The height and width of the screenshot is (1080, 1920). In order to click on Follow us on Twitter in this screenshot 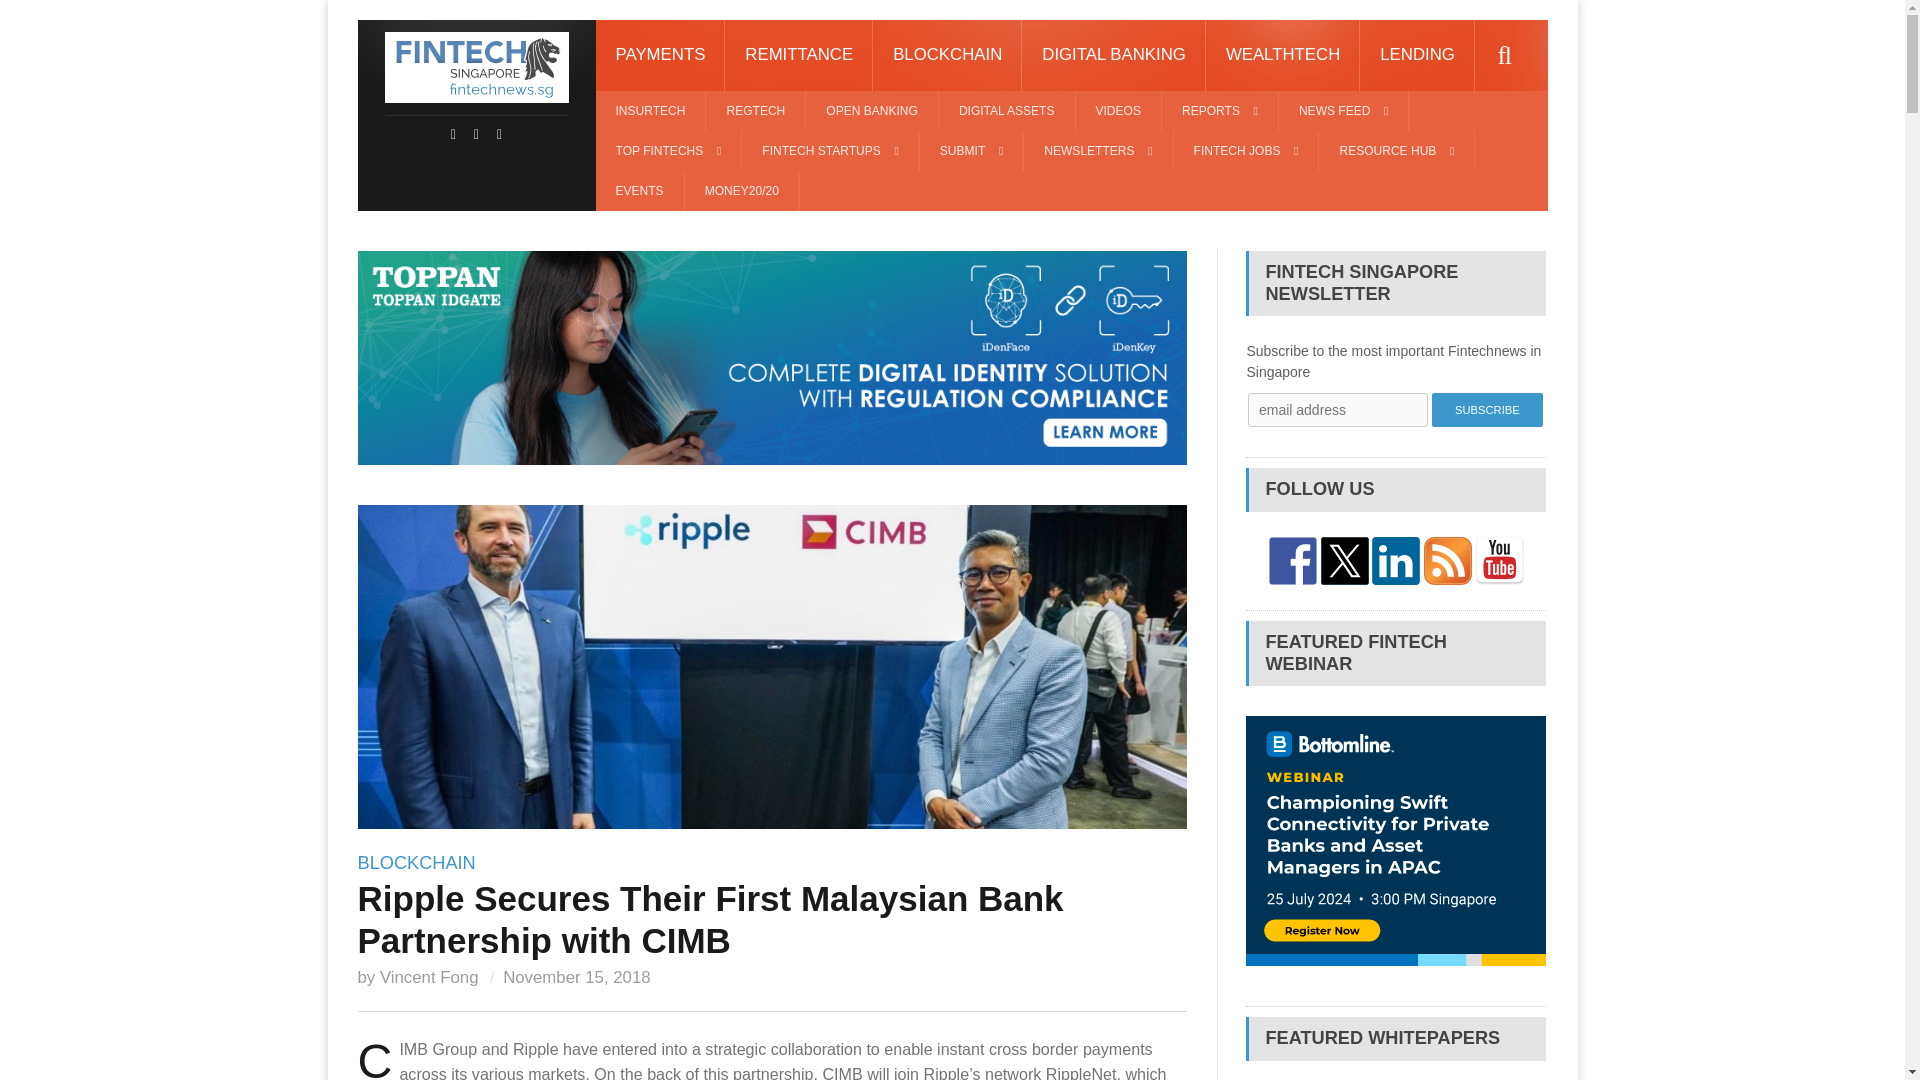, I will do `click(1344, 560)`.